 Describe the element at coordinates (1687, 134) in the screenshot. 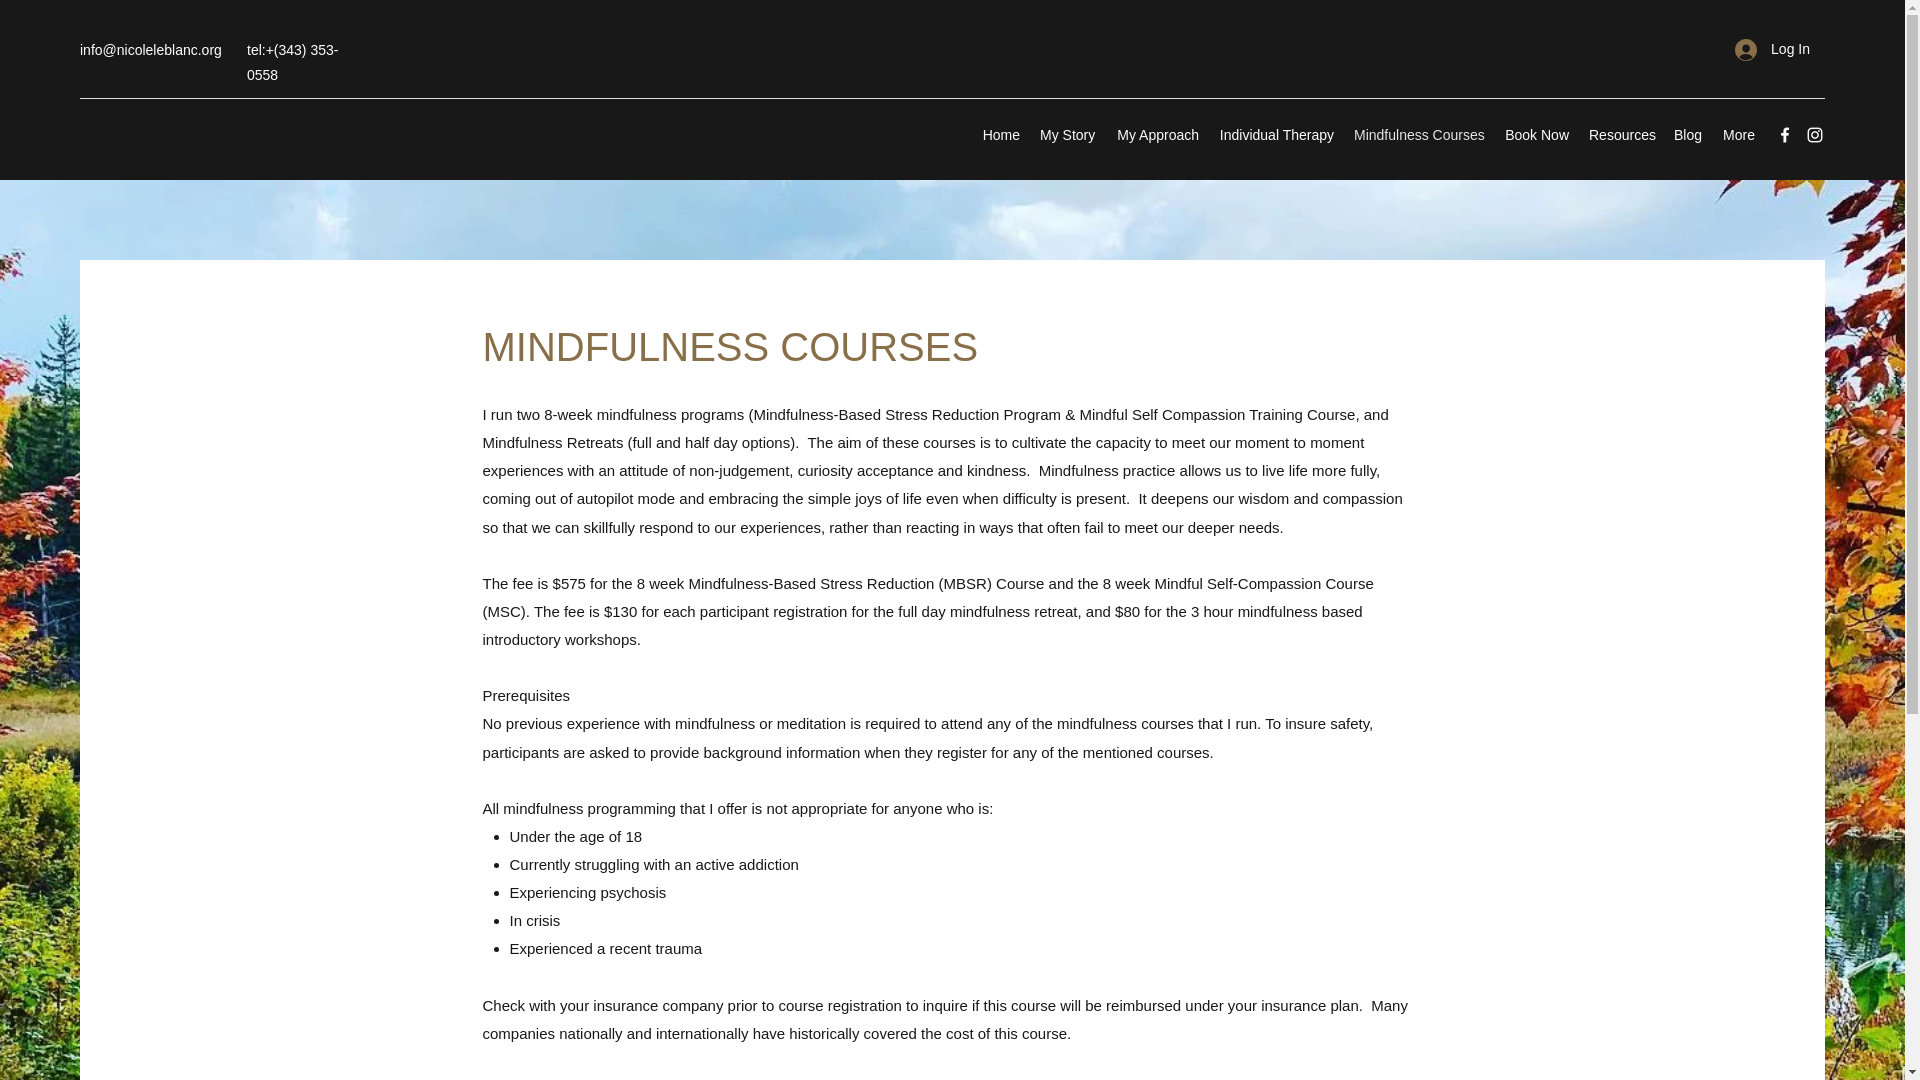

I see `Blog` at that location.